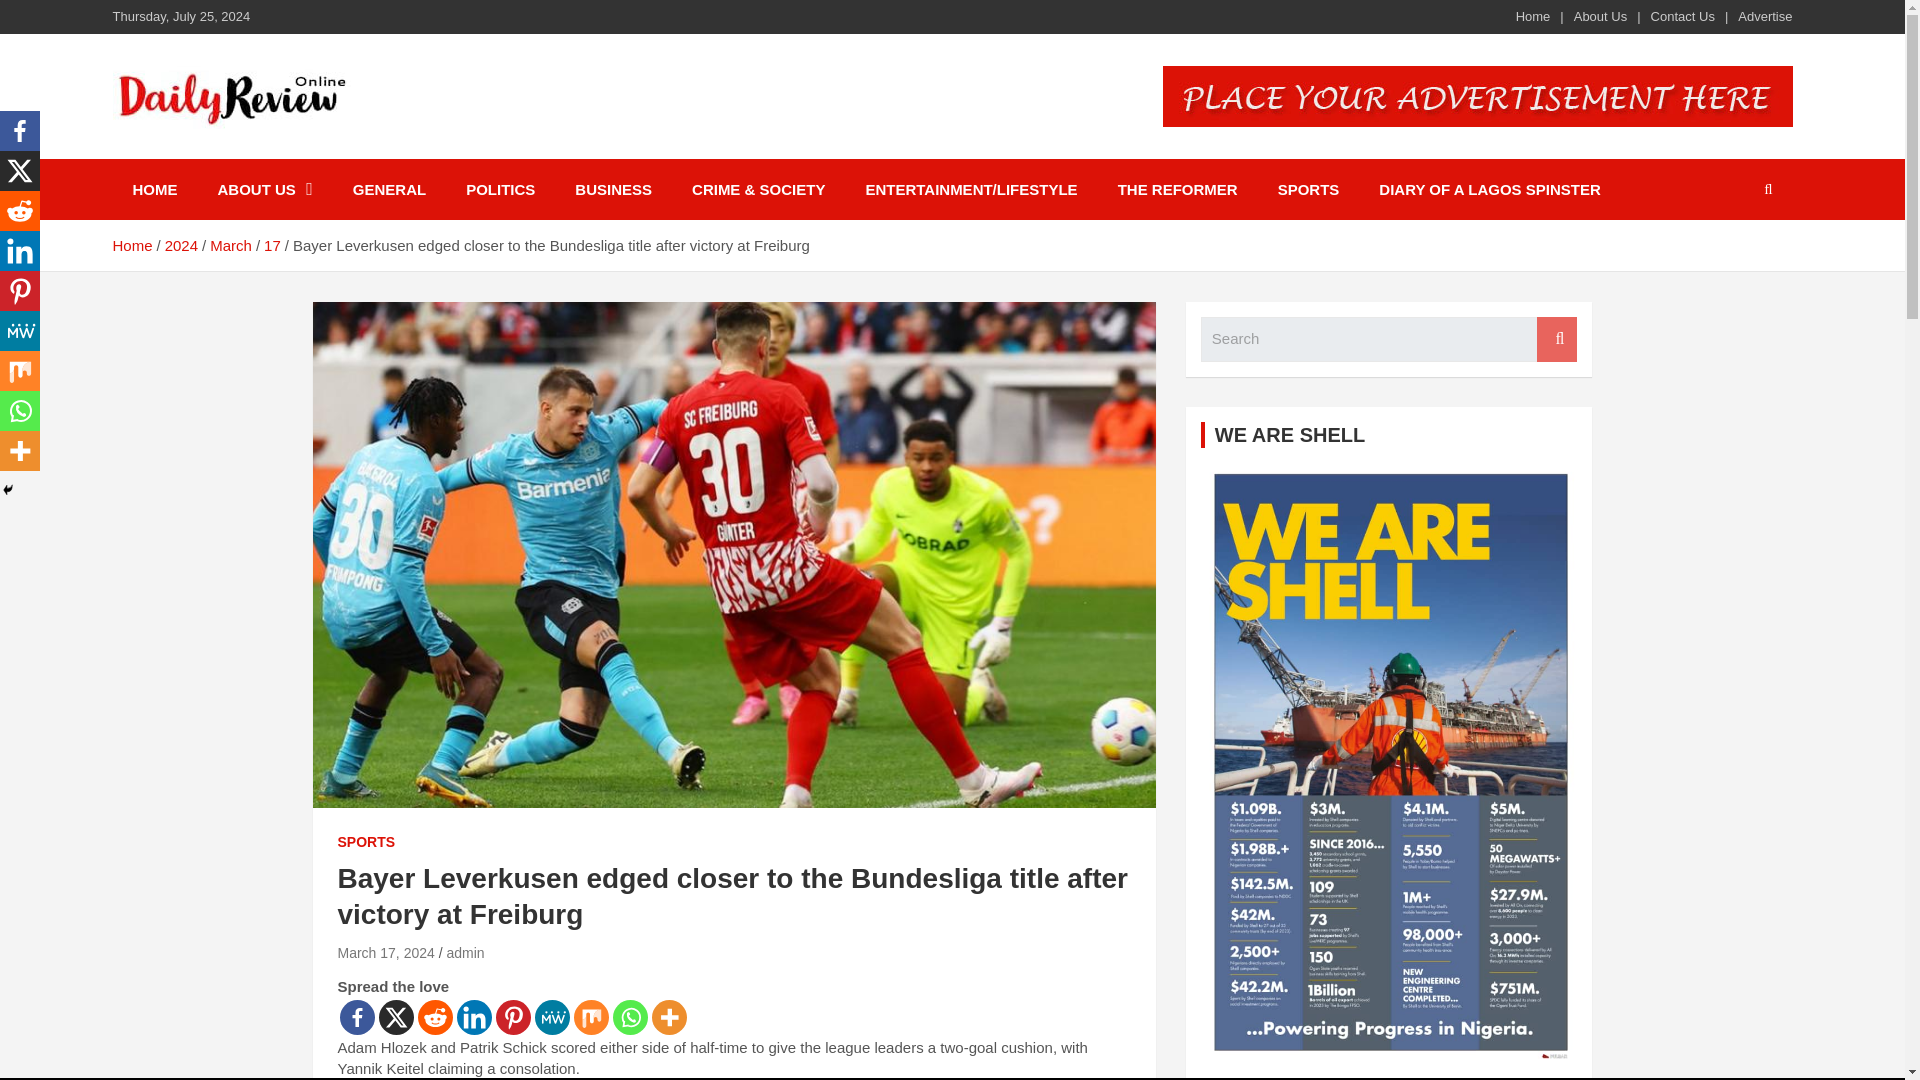  Describe the element at coordinates (474, 1017) in the screenshot. I see `Linkedin` at that location.